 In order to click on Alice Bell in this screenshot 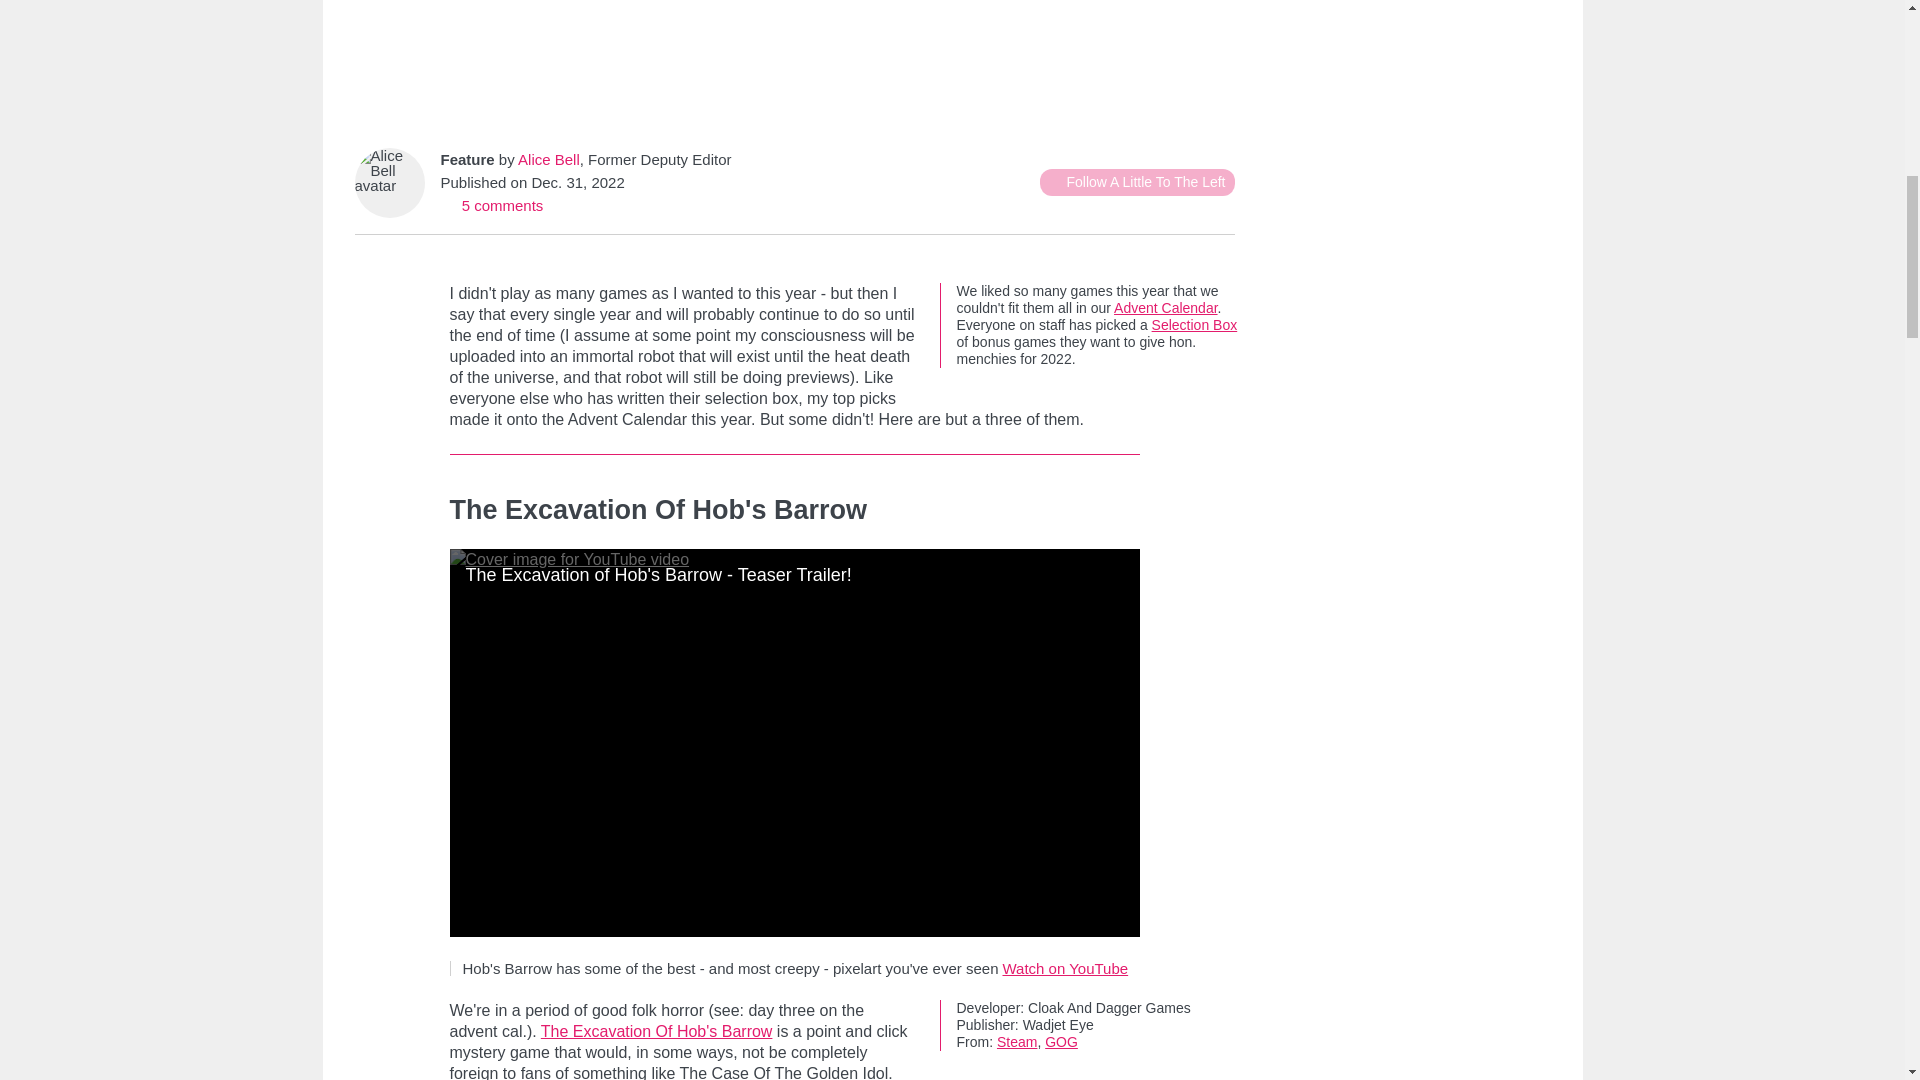, I will do `click(548, 160)`.